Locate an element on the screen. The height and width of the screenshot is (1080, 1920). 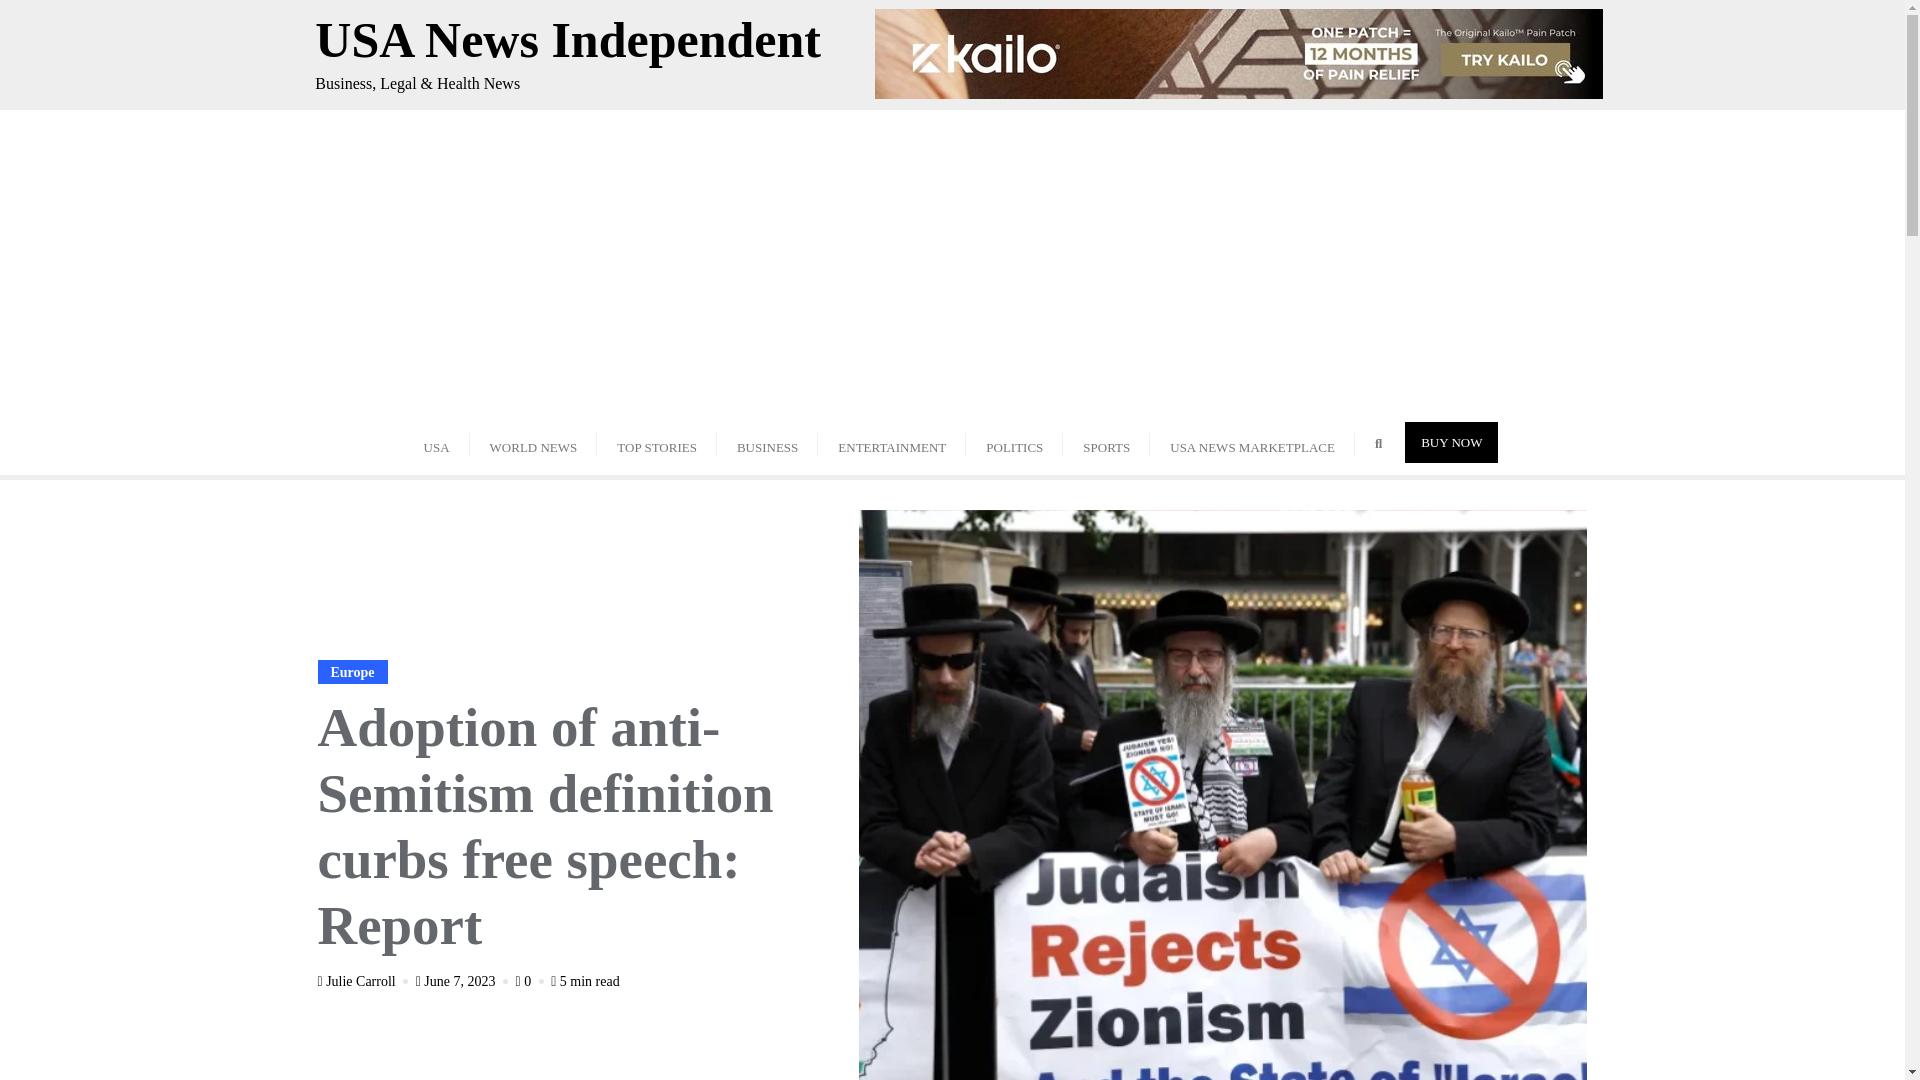
TOP STORIES is located at coordinates (656, 442).